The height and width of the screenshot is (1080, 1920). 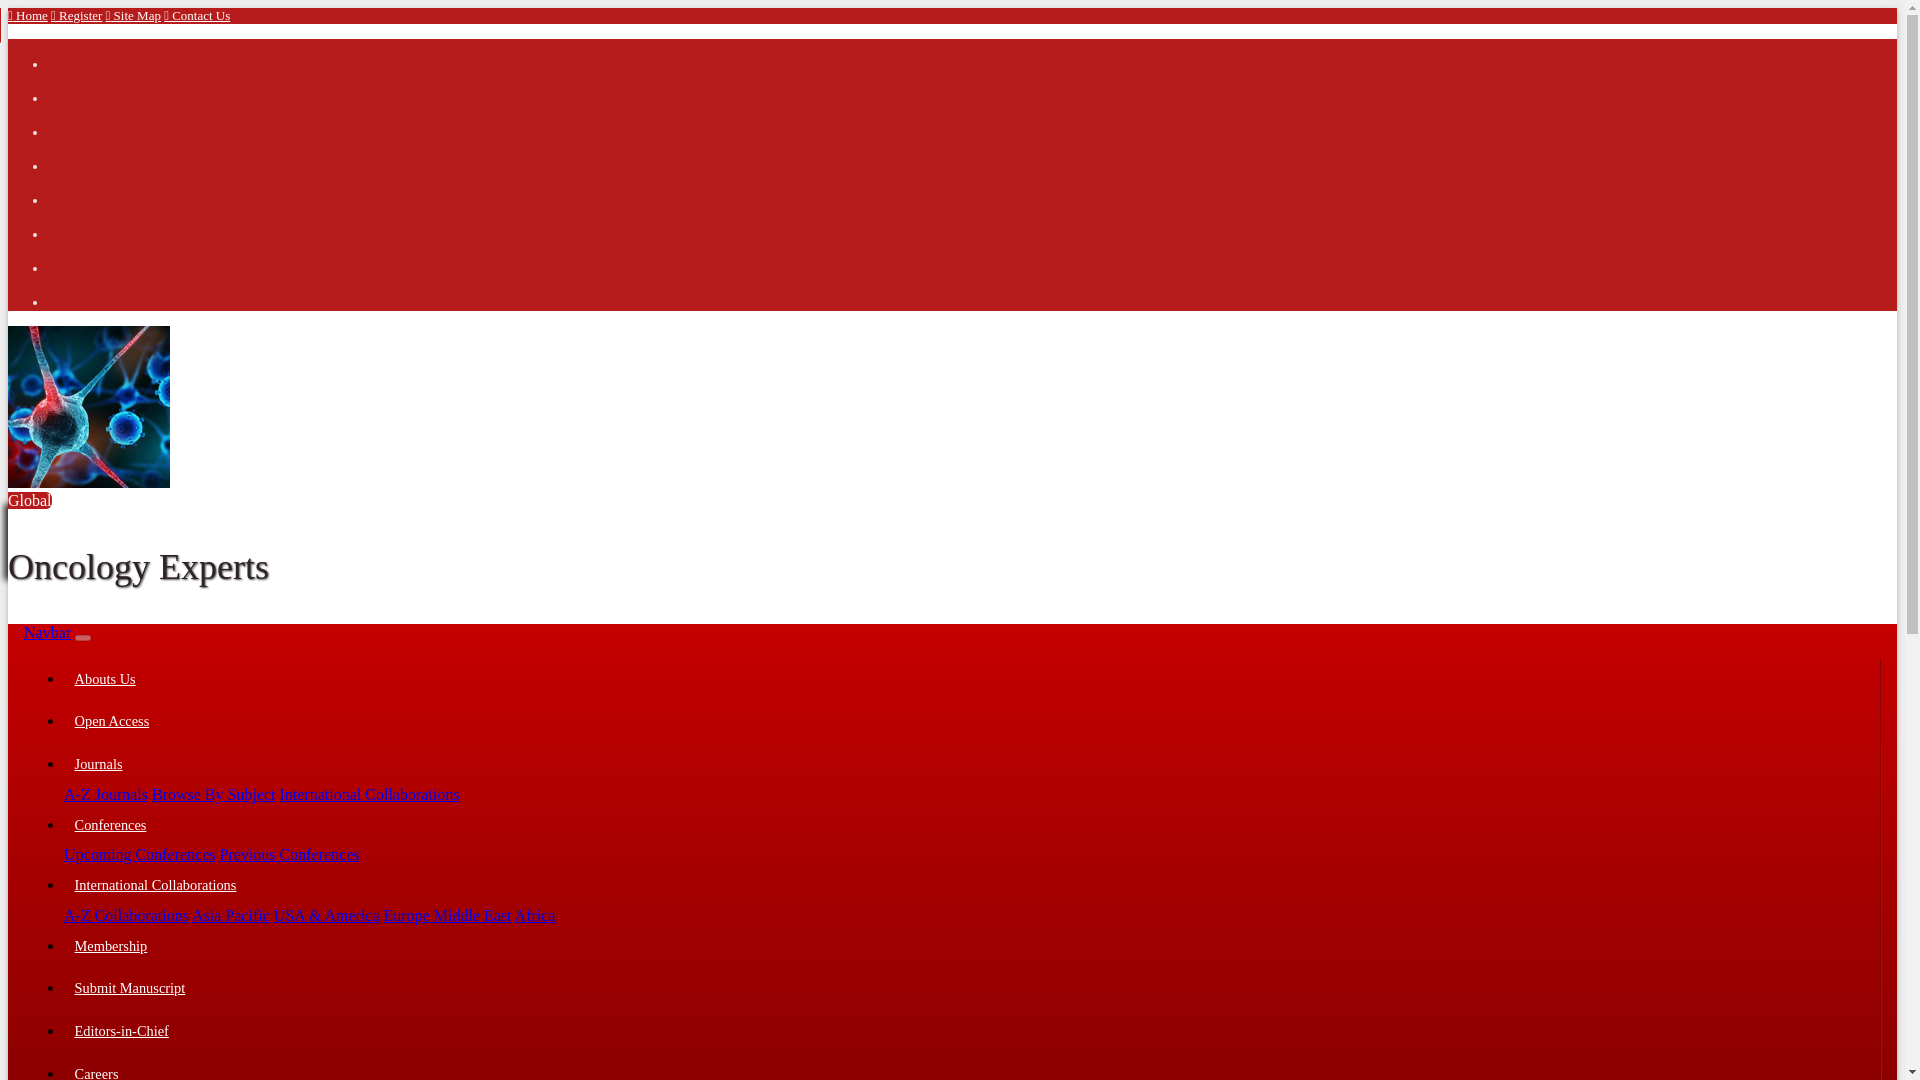 What do you see at coordinates (196, 14) in the screenshot?
I see `Contact Us` at bounding box center [196, 14].